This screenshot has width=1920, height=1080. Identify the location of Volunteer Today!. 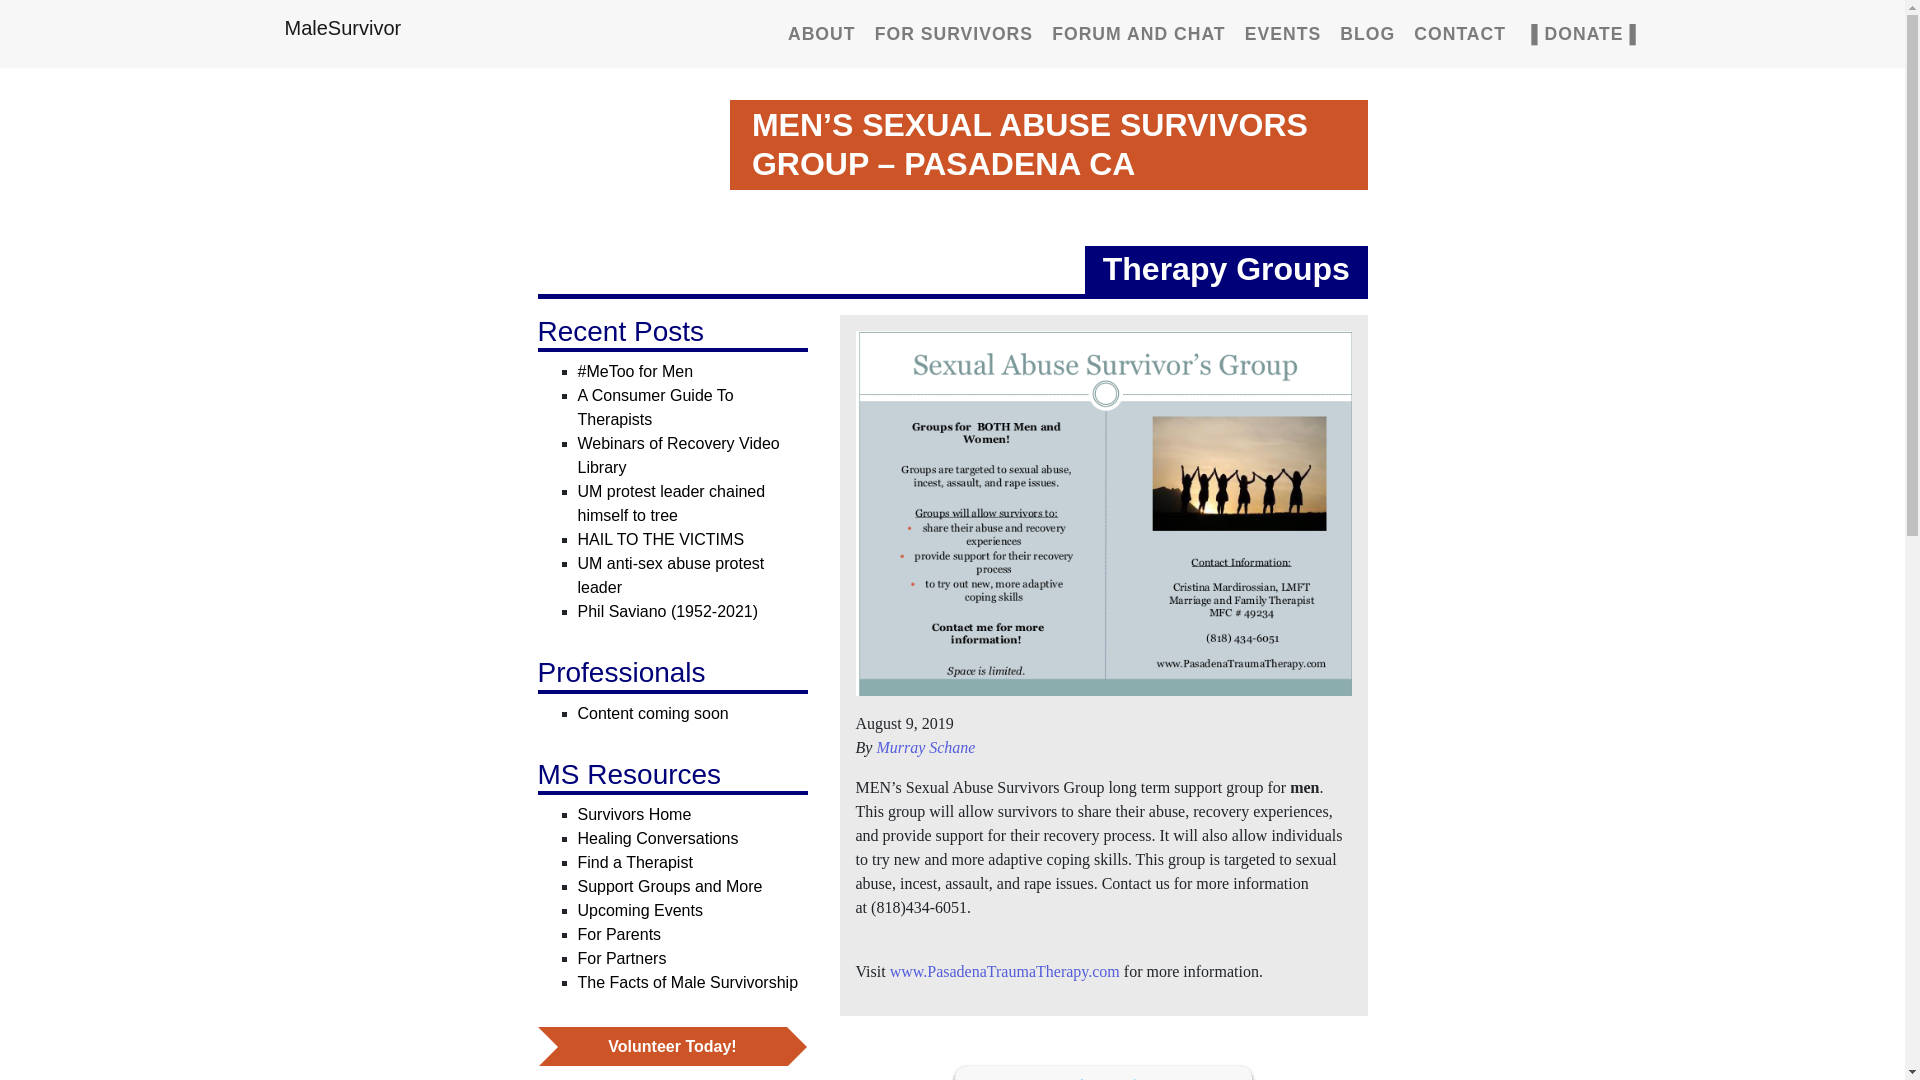
(672, 1046).